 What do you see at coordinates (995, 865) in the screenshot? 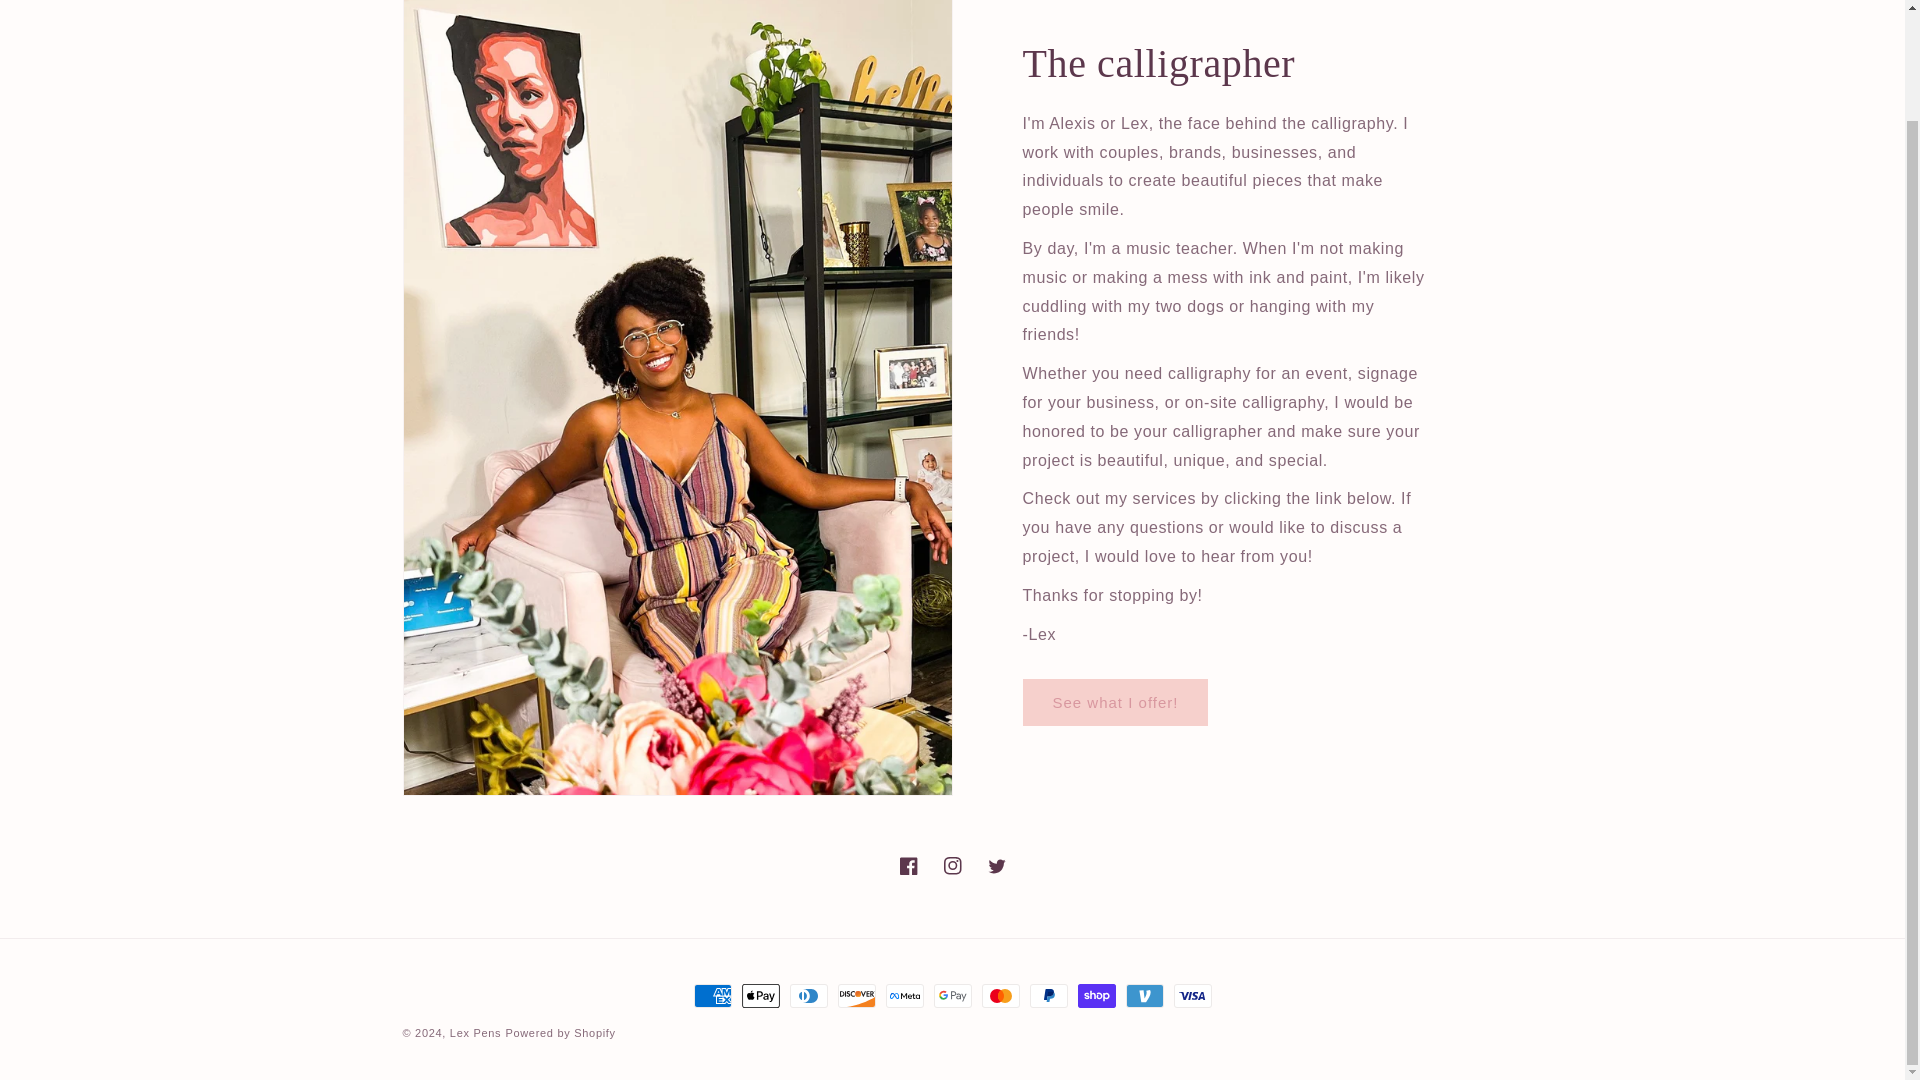
I see `Twitter` at bounding box center [995, 865].